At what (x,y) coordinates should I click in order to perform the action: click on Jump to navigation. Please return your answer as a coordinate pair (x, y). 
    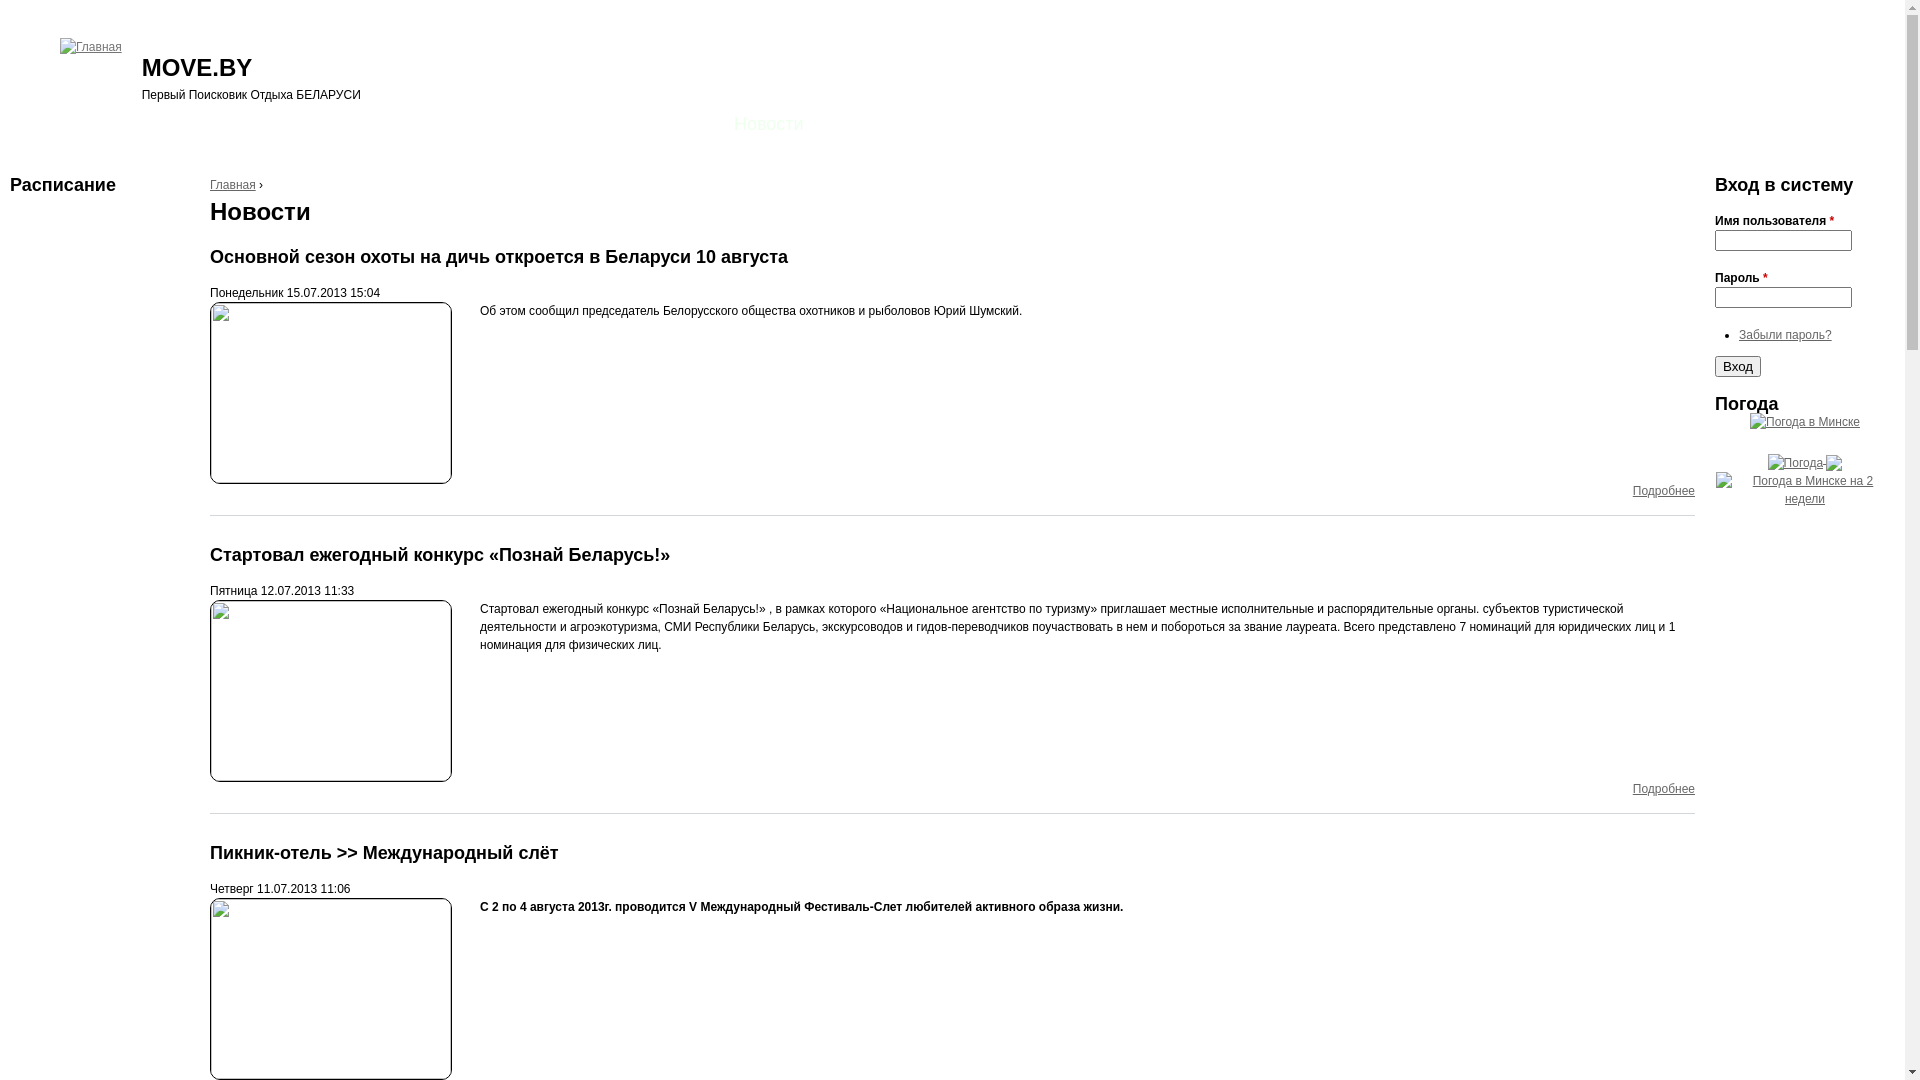
    Looking at the image, I should click on (952, 3).